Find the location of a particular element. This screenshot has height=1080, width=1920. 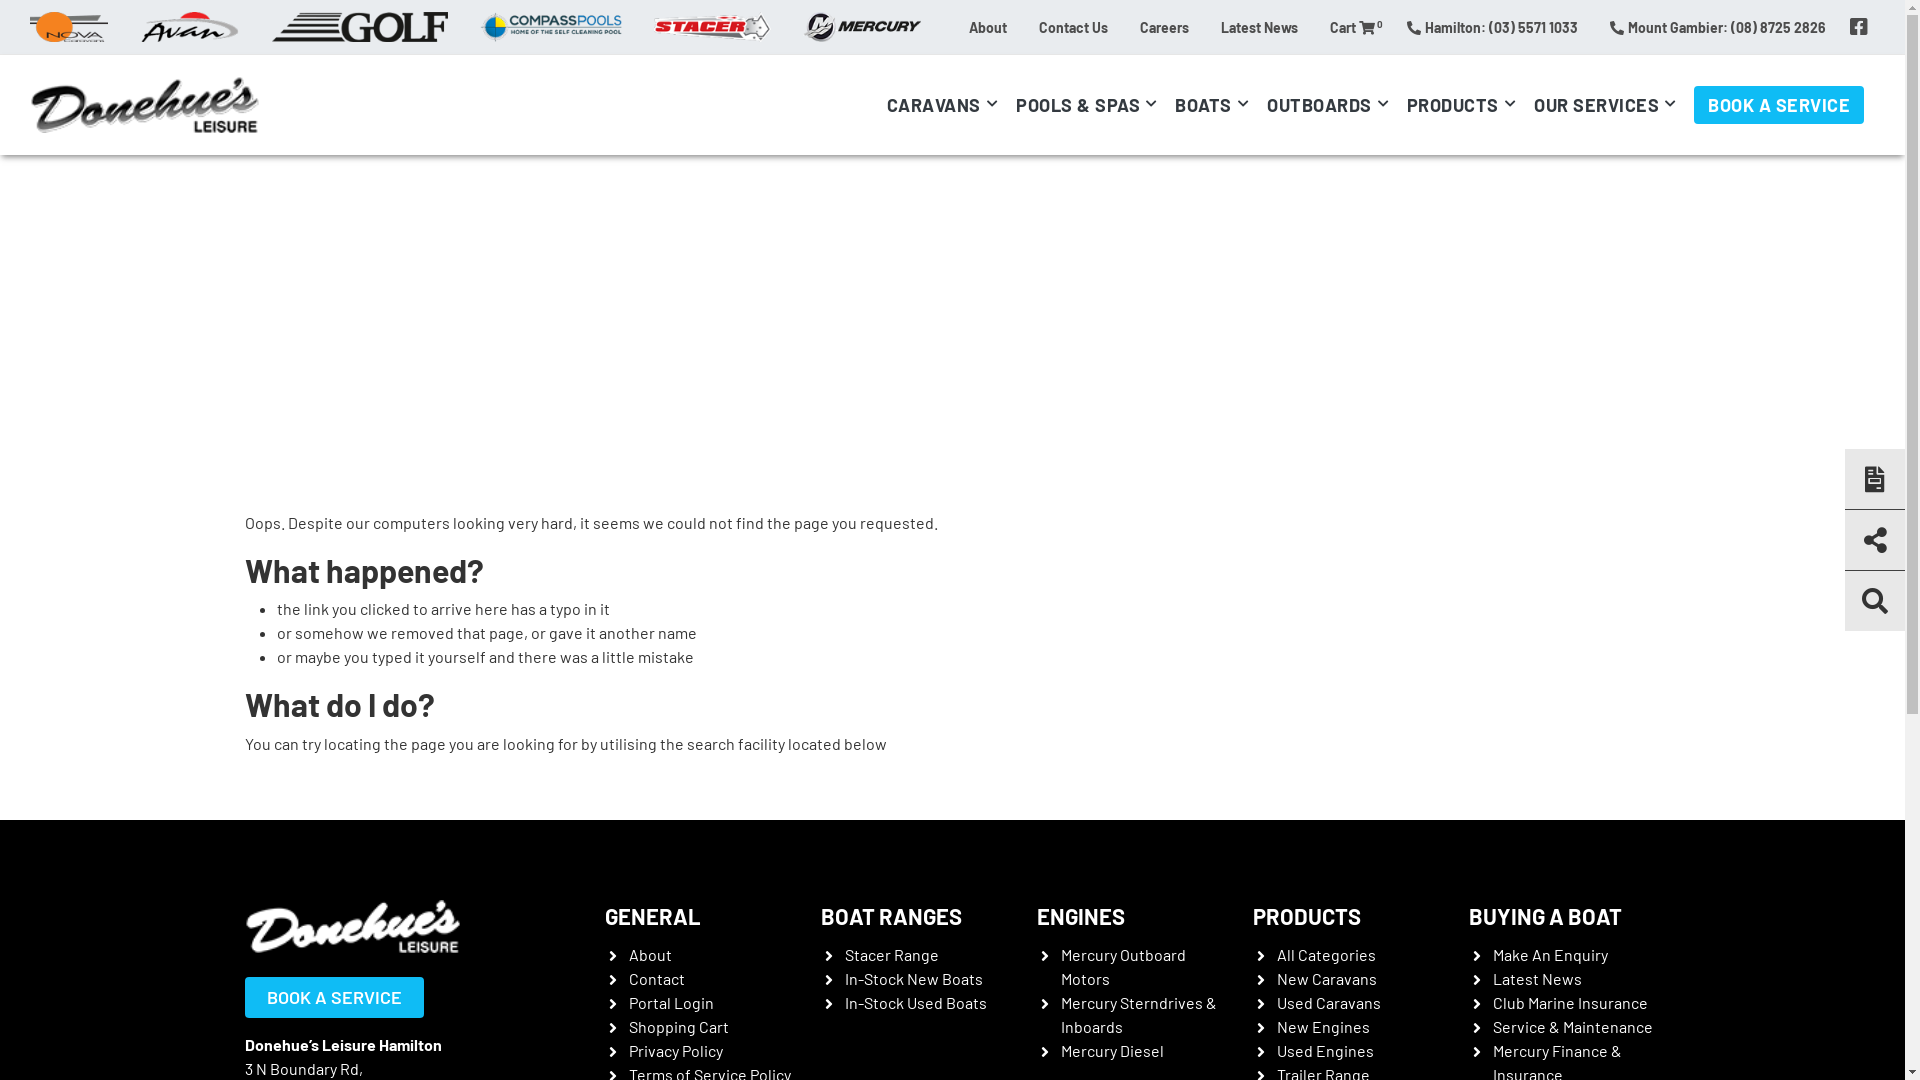

ENGINES is located at coordinates (1080, 916).